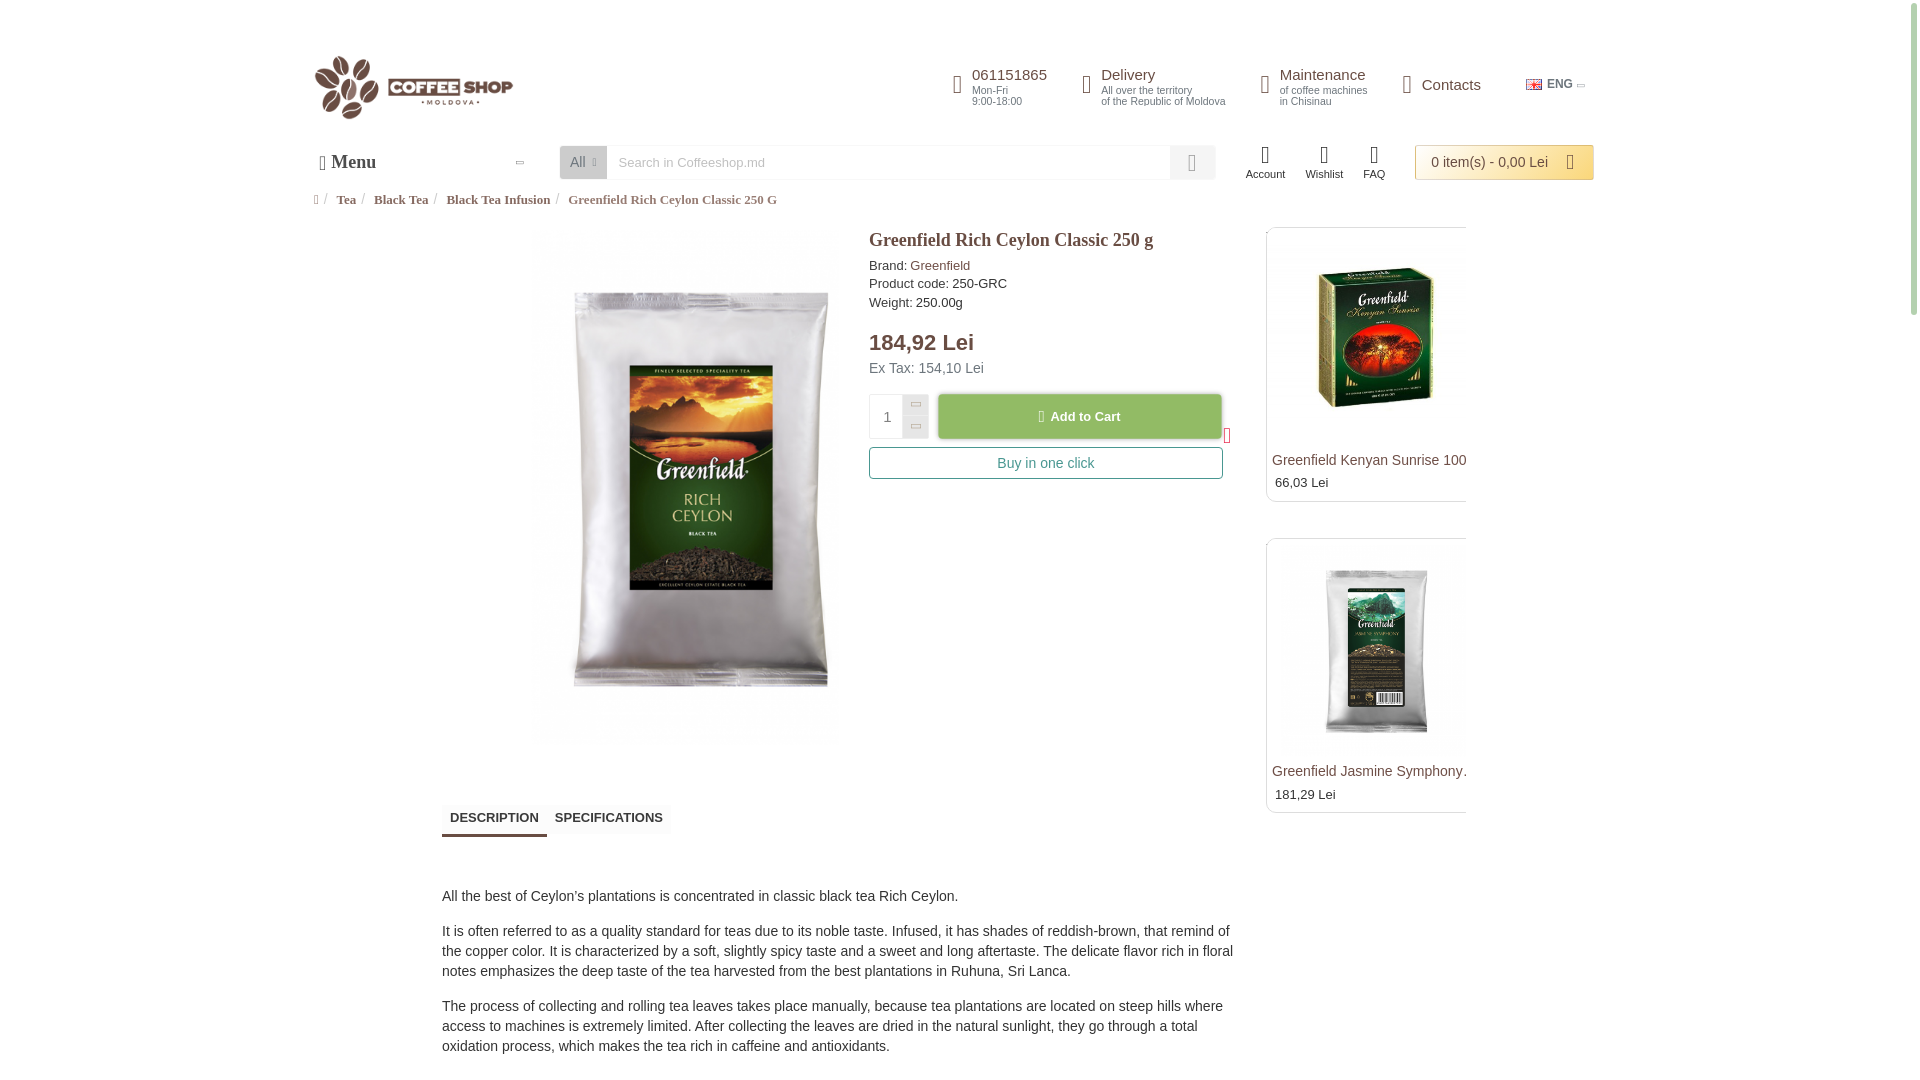  I want to click on Greenfield Rich Ceylon Classic 250 g, so click(424, 162).